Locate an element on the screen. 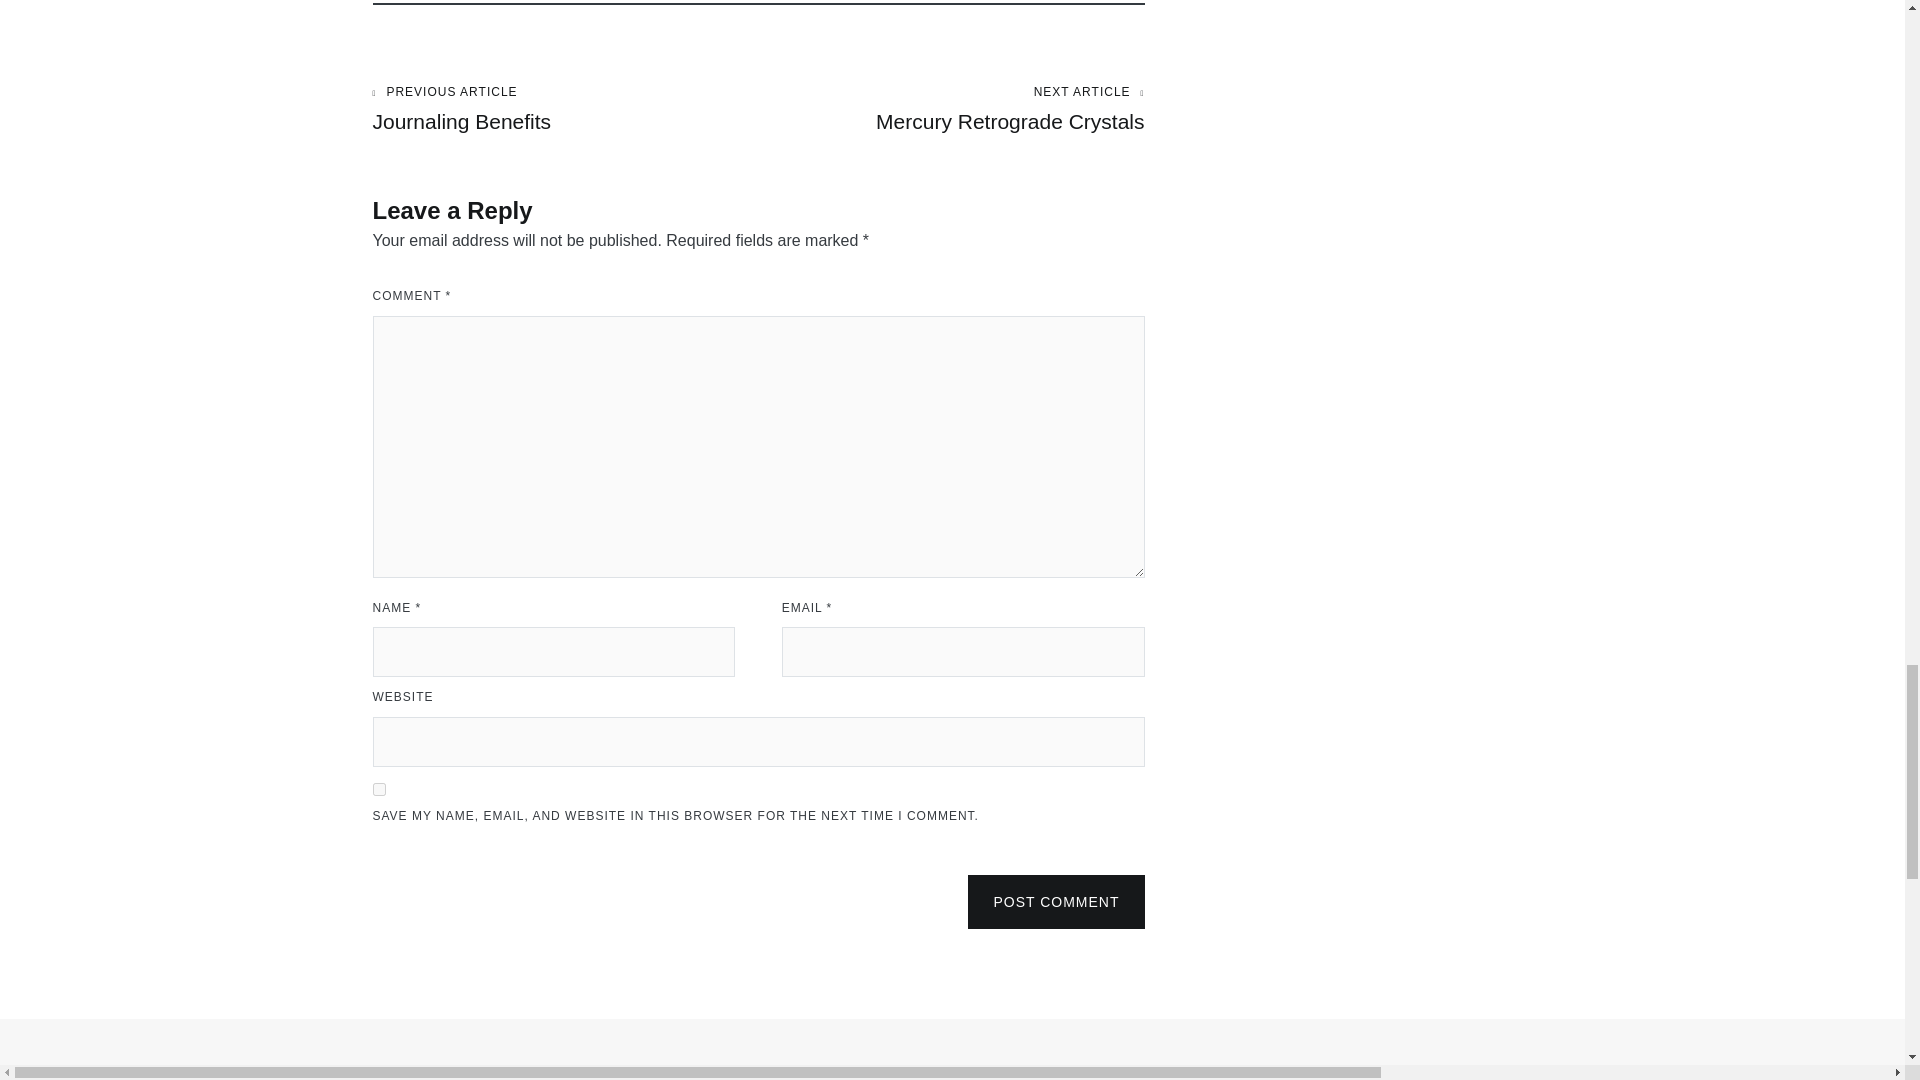 The image size is (1920, 1080). POST COMMENT is located at coordinates (1056, 901).